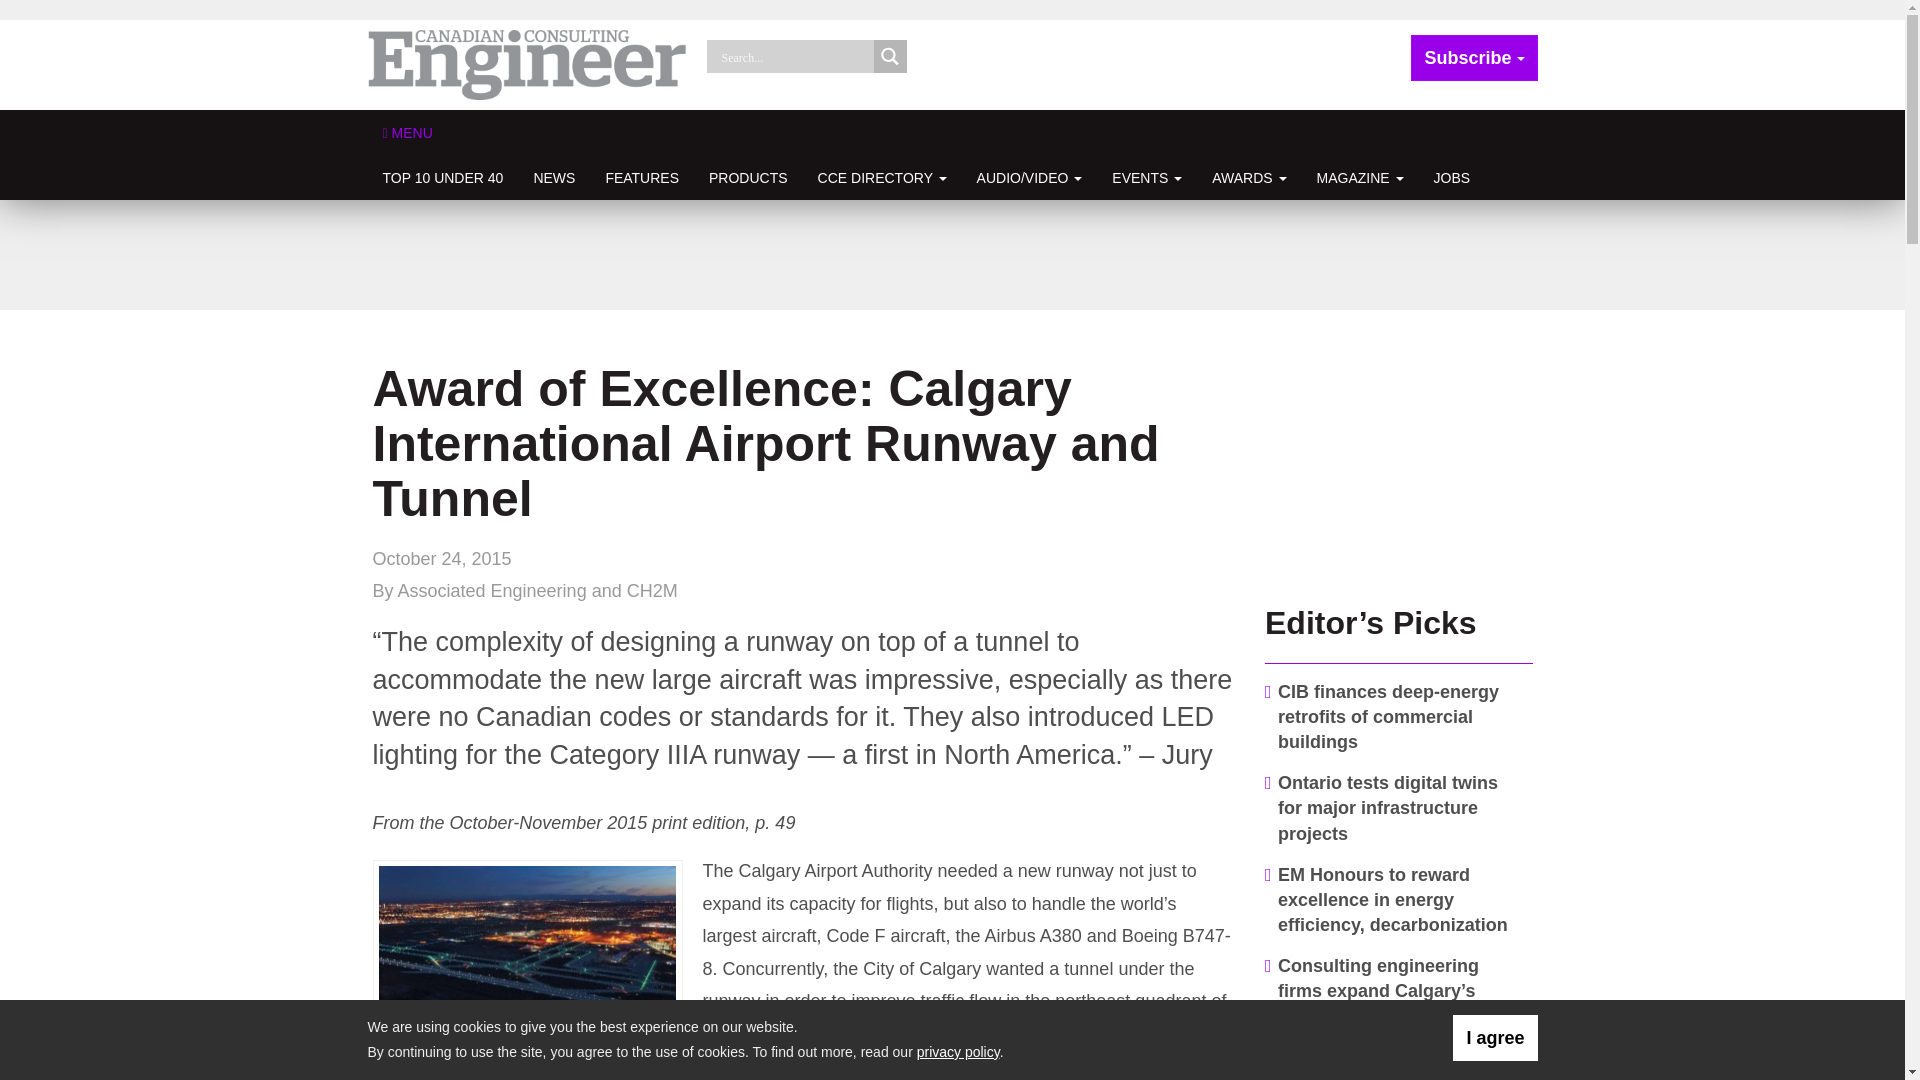 This screenshot has height=1080, width=1920. Describe the element at coordinates (1399, 460) in the screenshot. I see `3rd party ad content` at that location.